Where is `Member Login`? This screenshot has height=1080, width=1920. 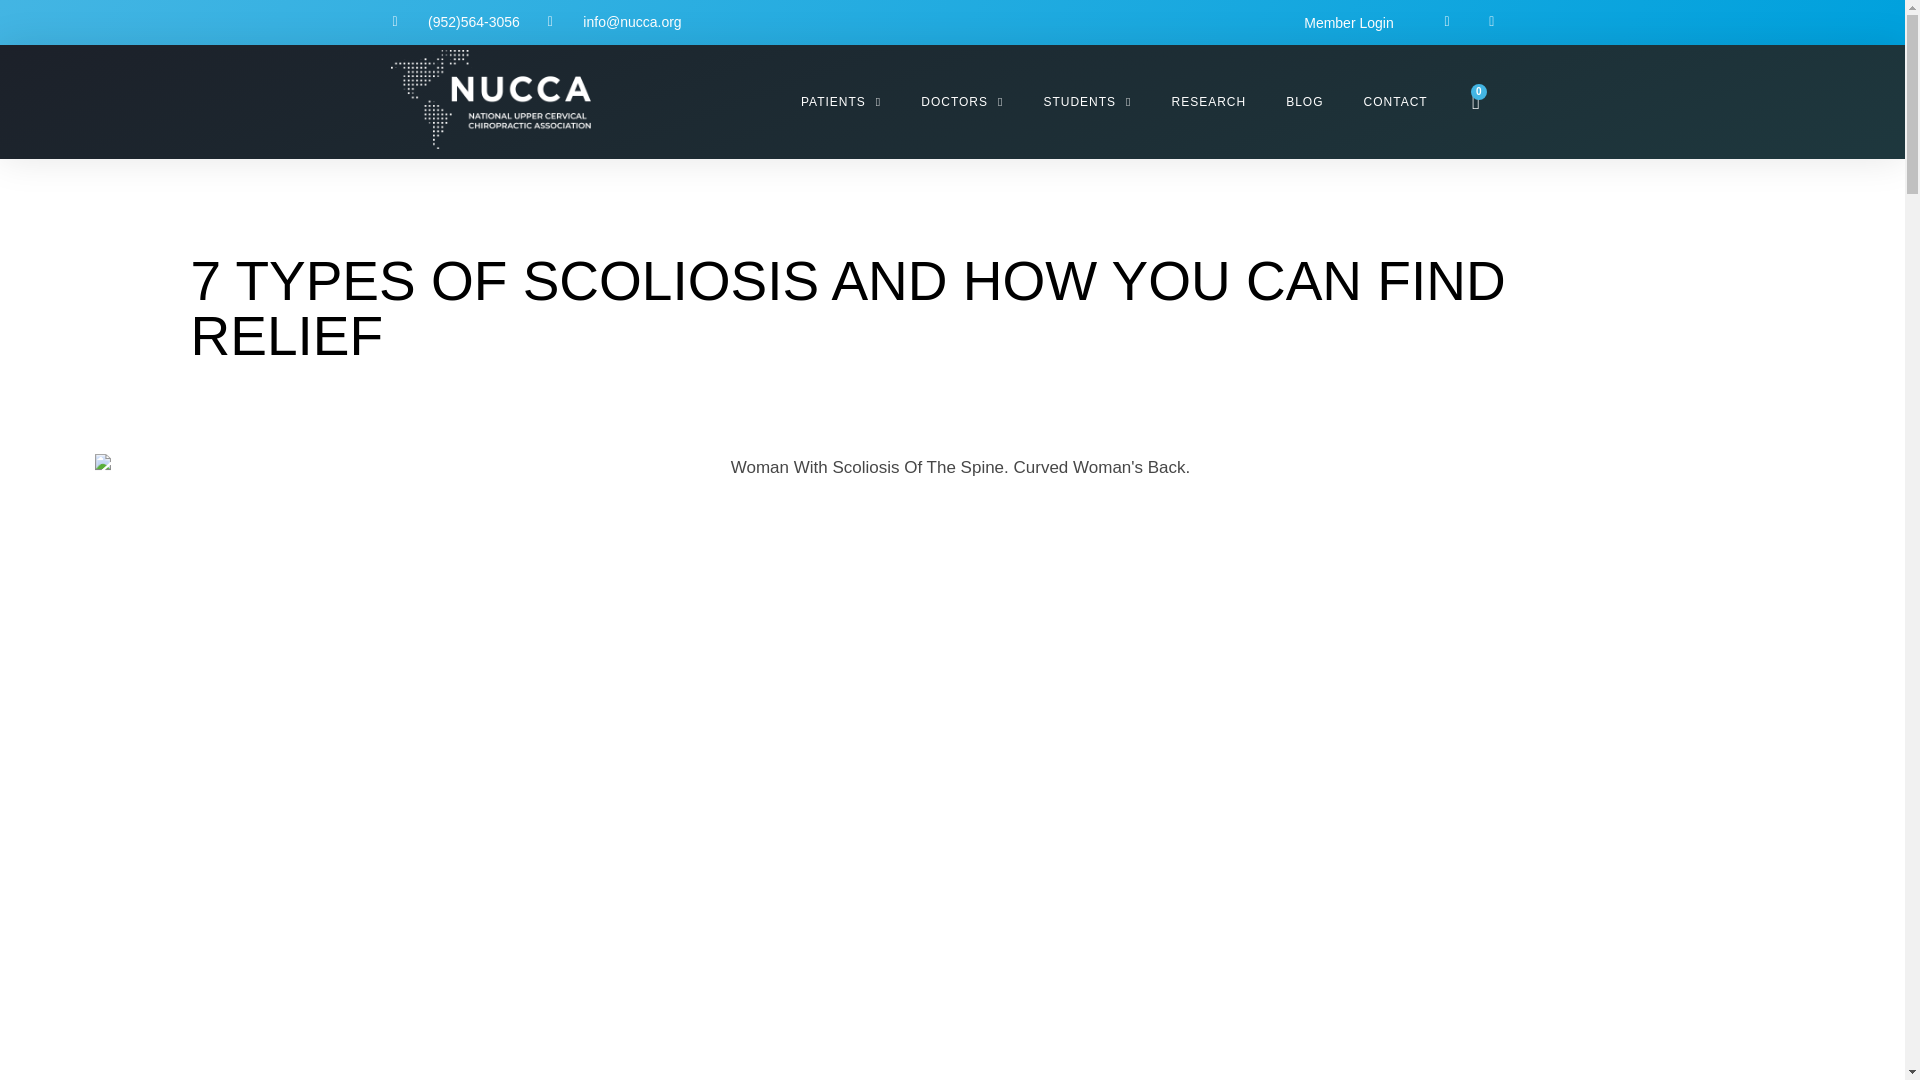 Member Login is located at coordinates (1349, 23).